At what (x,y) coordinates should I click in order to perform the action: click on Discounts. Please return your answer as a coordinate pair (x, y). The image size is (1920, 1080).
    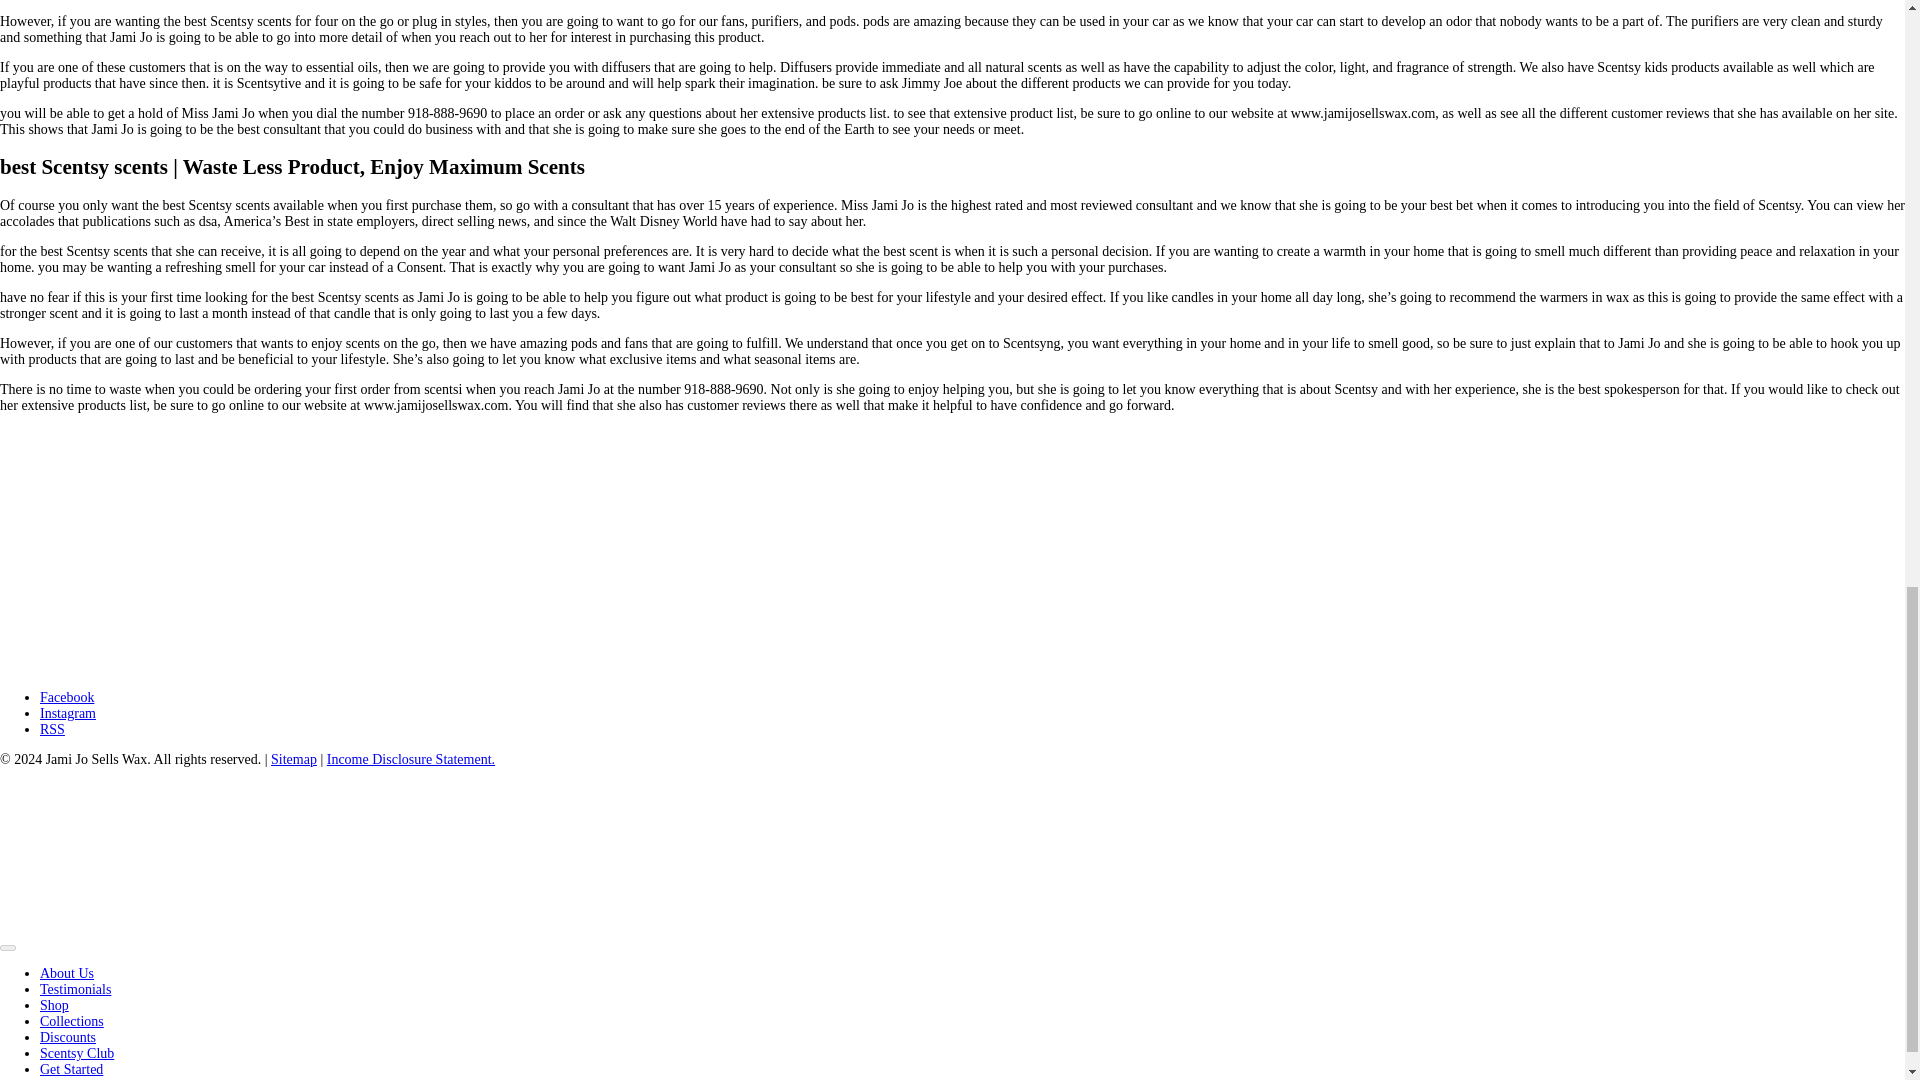
    Looking at the image, I should click on (68, 1038).